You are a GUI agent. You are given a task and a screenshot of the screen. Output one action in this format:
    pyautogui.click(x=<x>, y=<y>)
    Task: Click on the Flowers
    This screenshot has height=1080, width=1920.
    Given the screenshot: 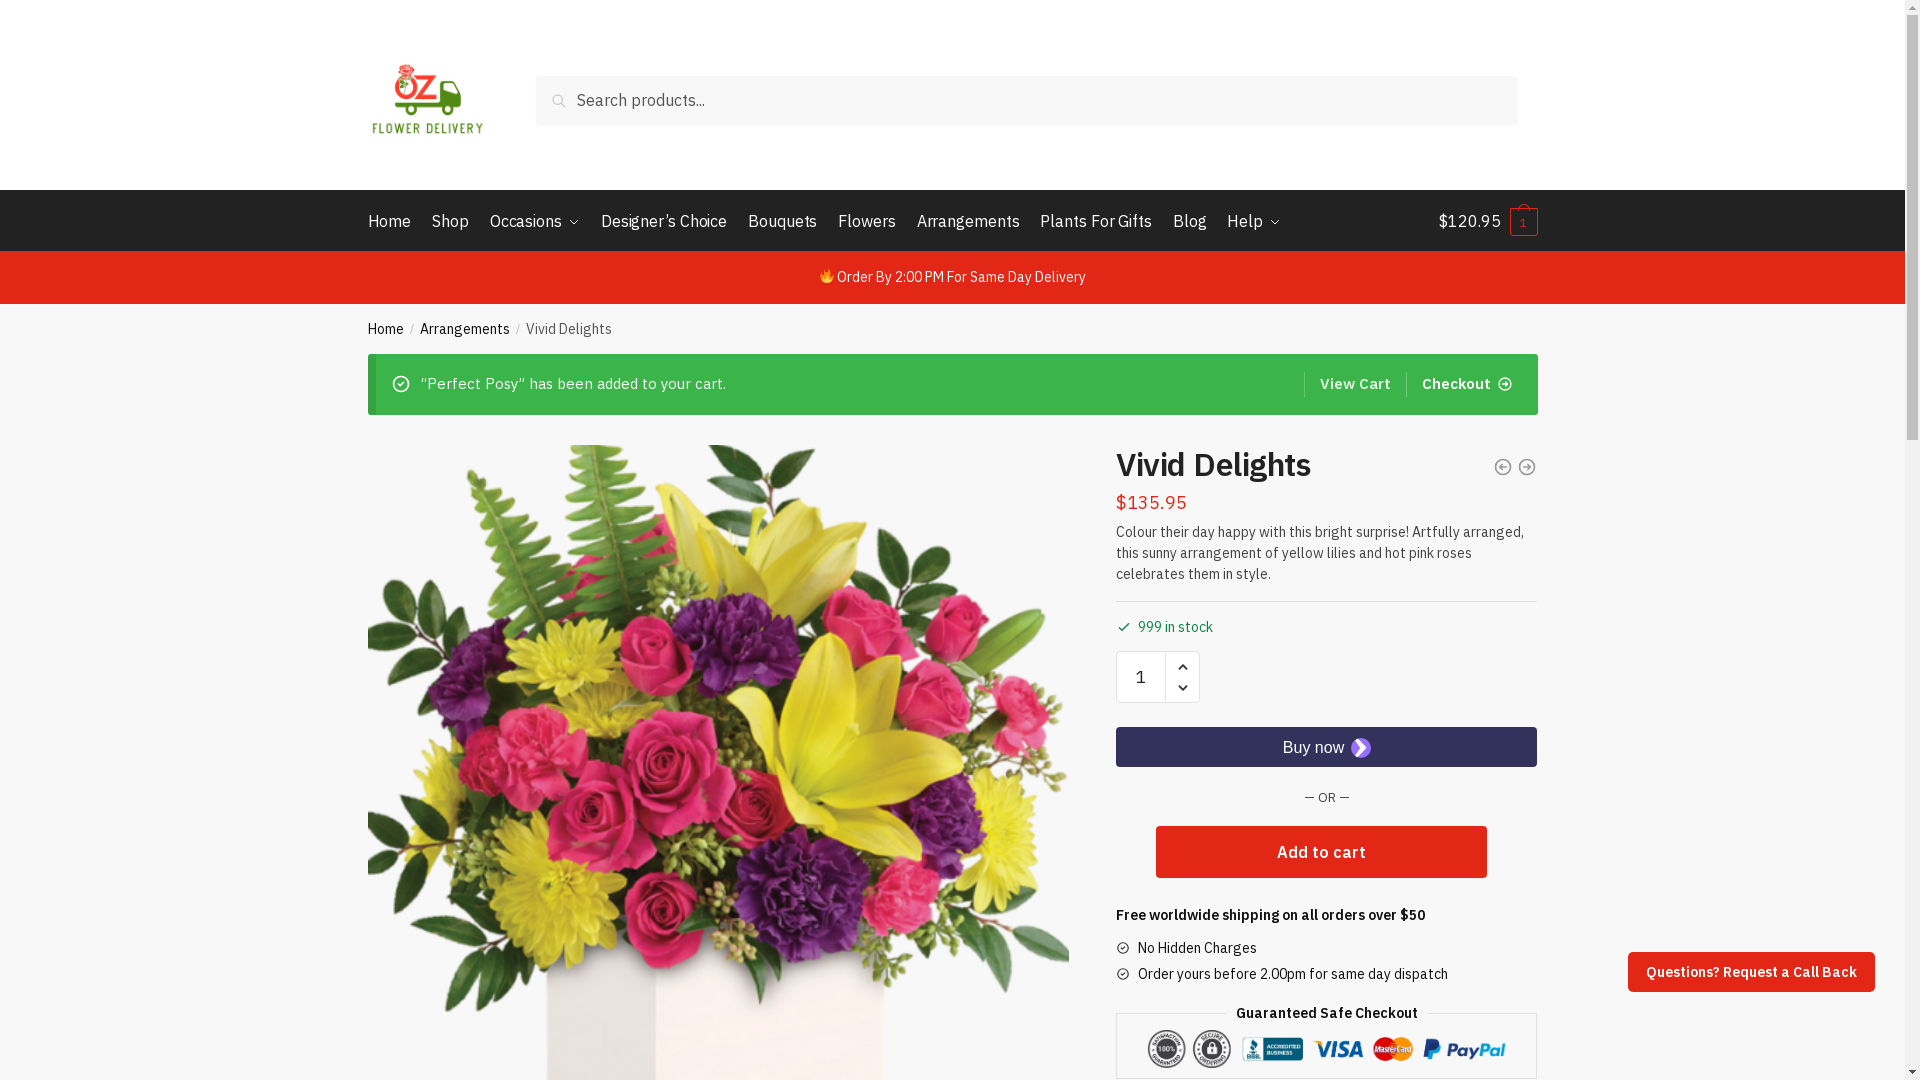 What is the action you would take?
    pyautogui.click(x=866, y=221)
    